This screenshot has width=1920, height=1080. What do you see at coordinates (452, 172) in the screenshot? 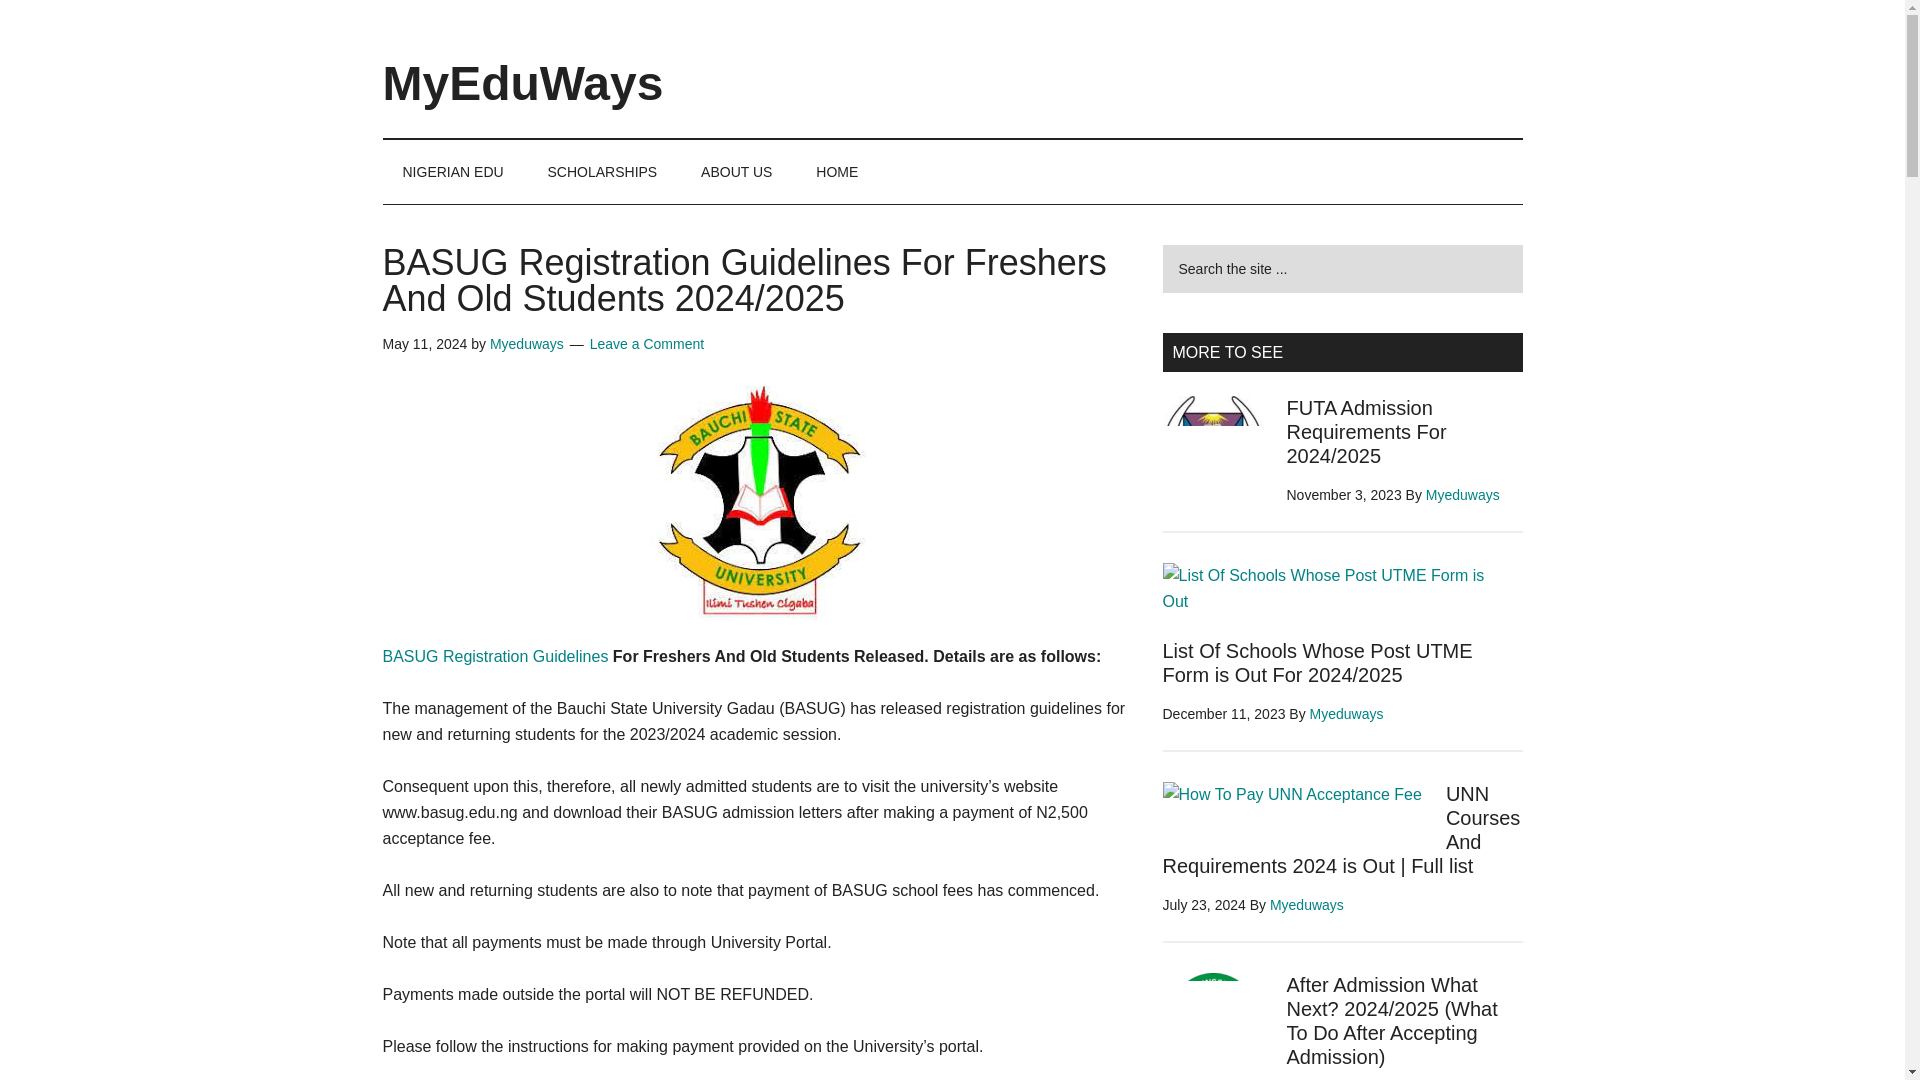
I see `NIGERIAN EDU` at bounding box center [452, 172].